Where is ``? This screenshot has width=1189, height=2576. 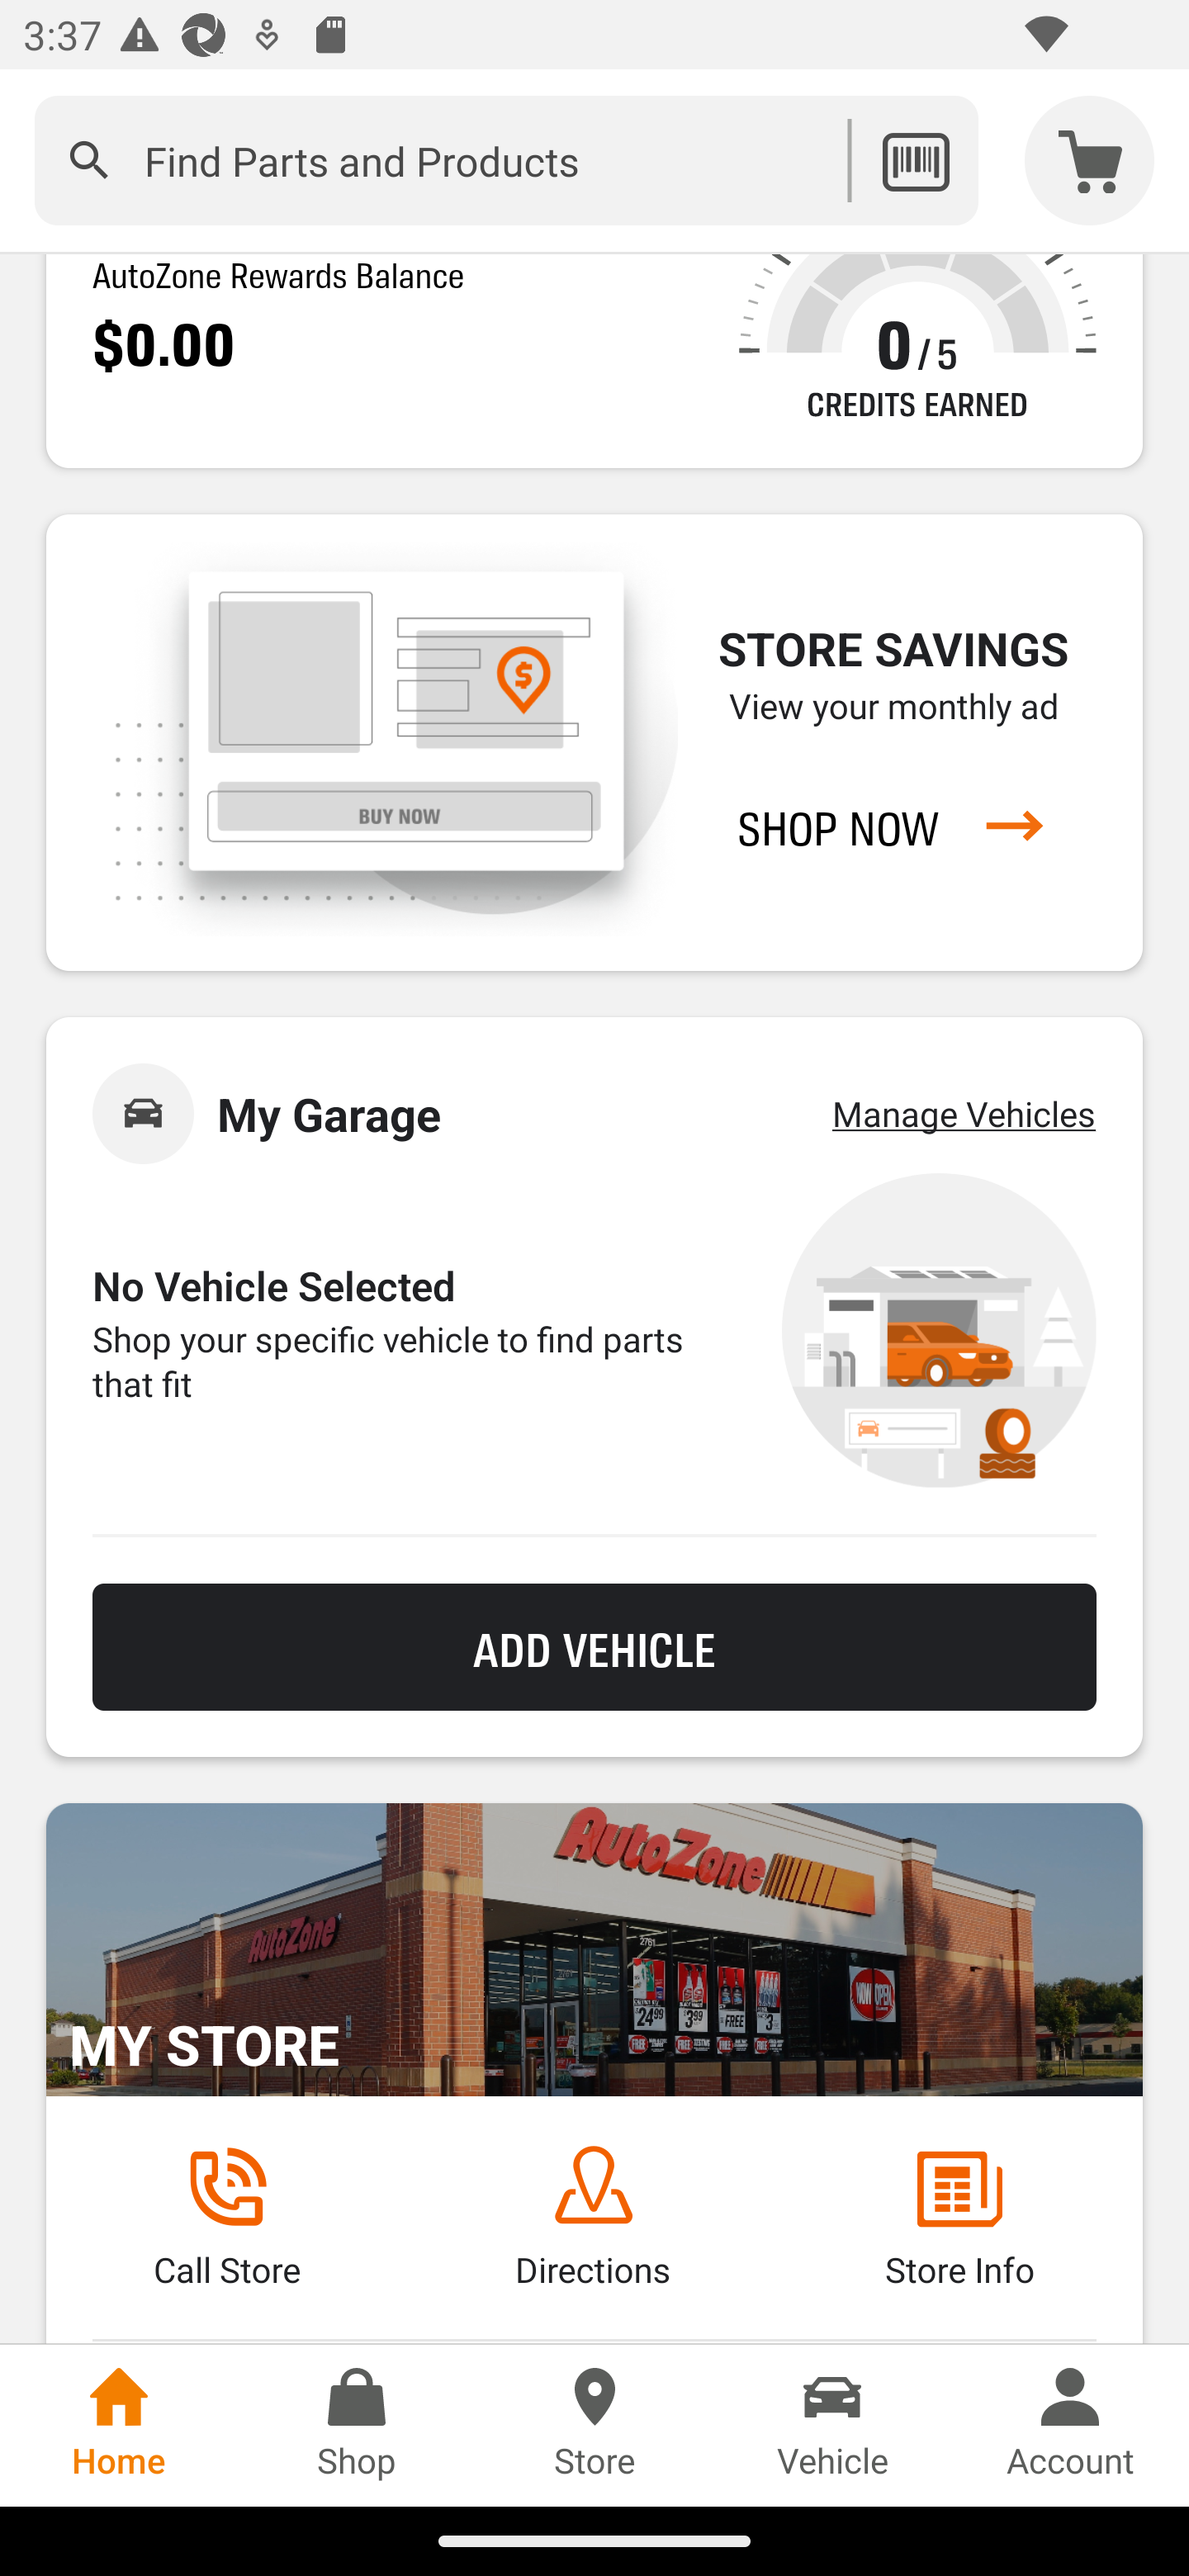
 is located at coordinates (89, 160).